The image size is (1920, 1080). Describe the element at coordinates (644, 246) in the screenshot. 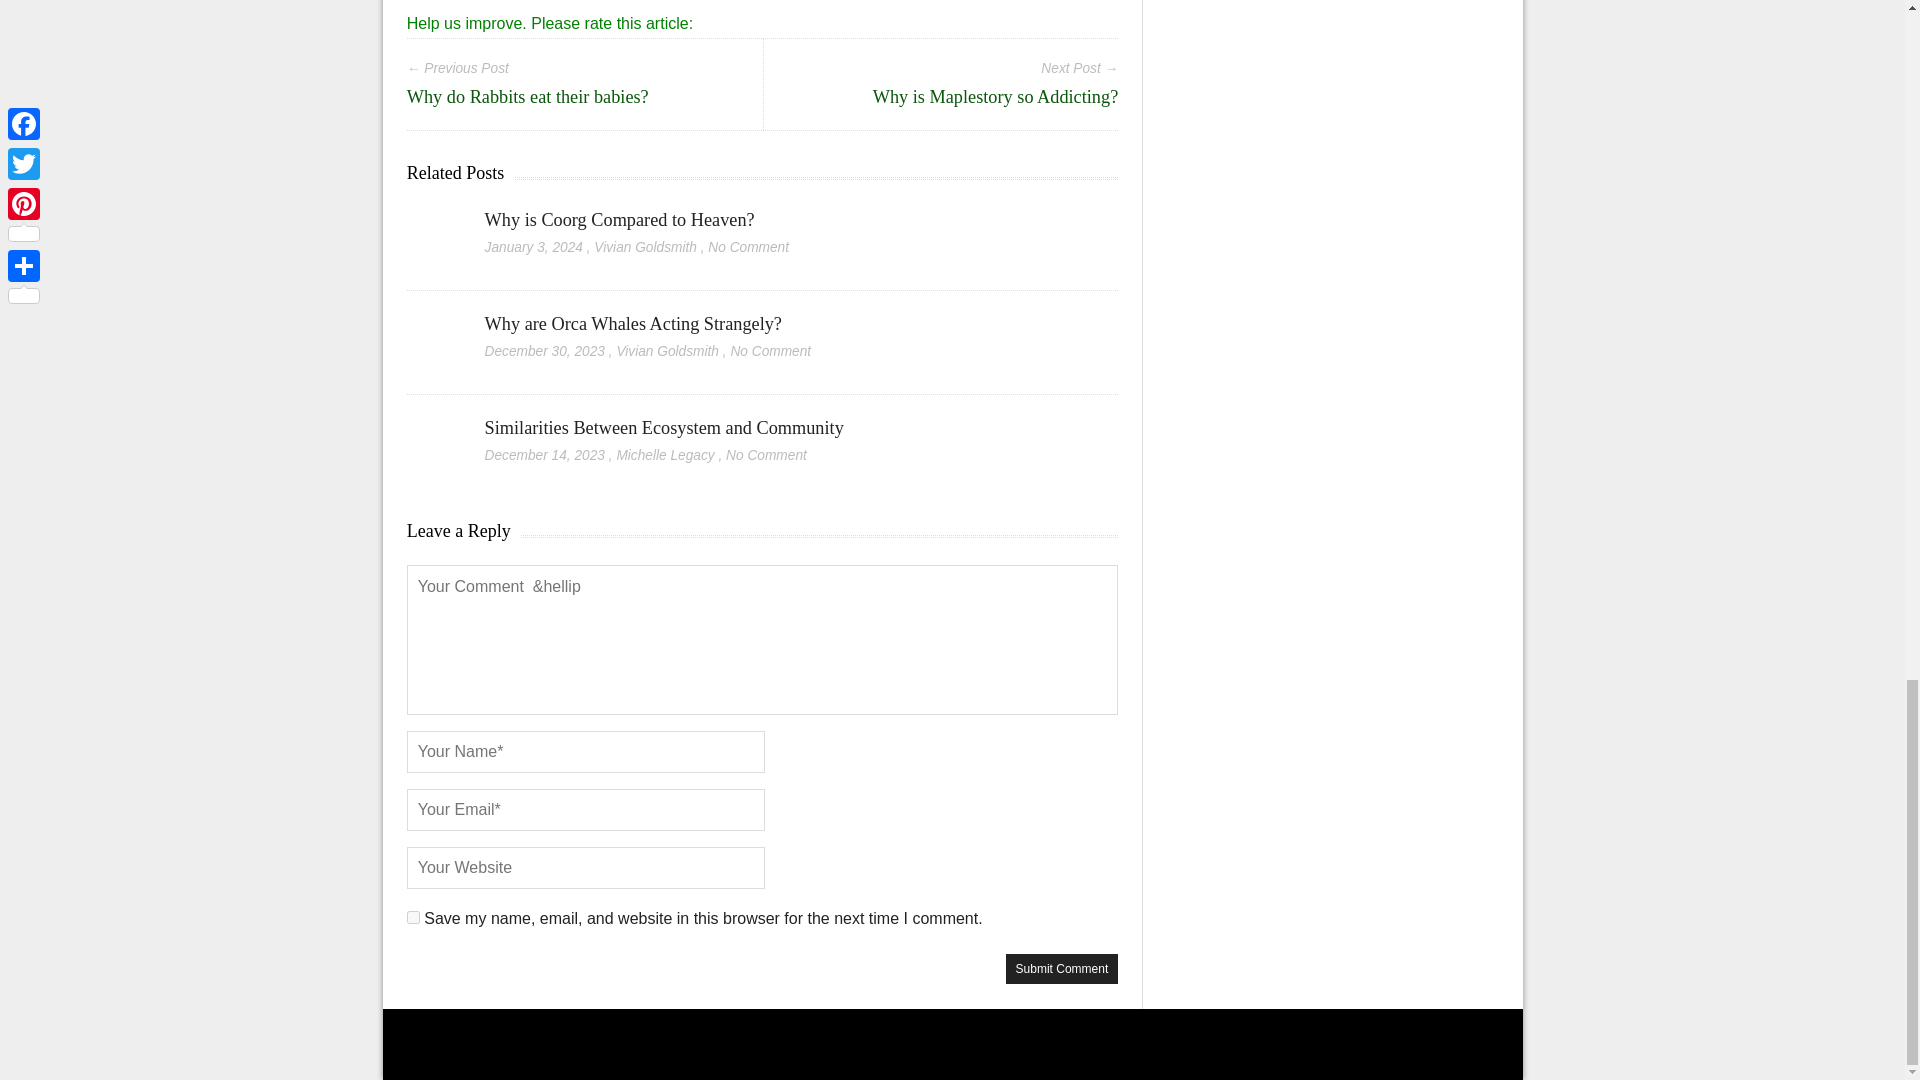

I see `Posts by Vivian Goldsmith` at that location.